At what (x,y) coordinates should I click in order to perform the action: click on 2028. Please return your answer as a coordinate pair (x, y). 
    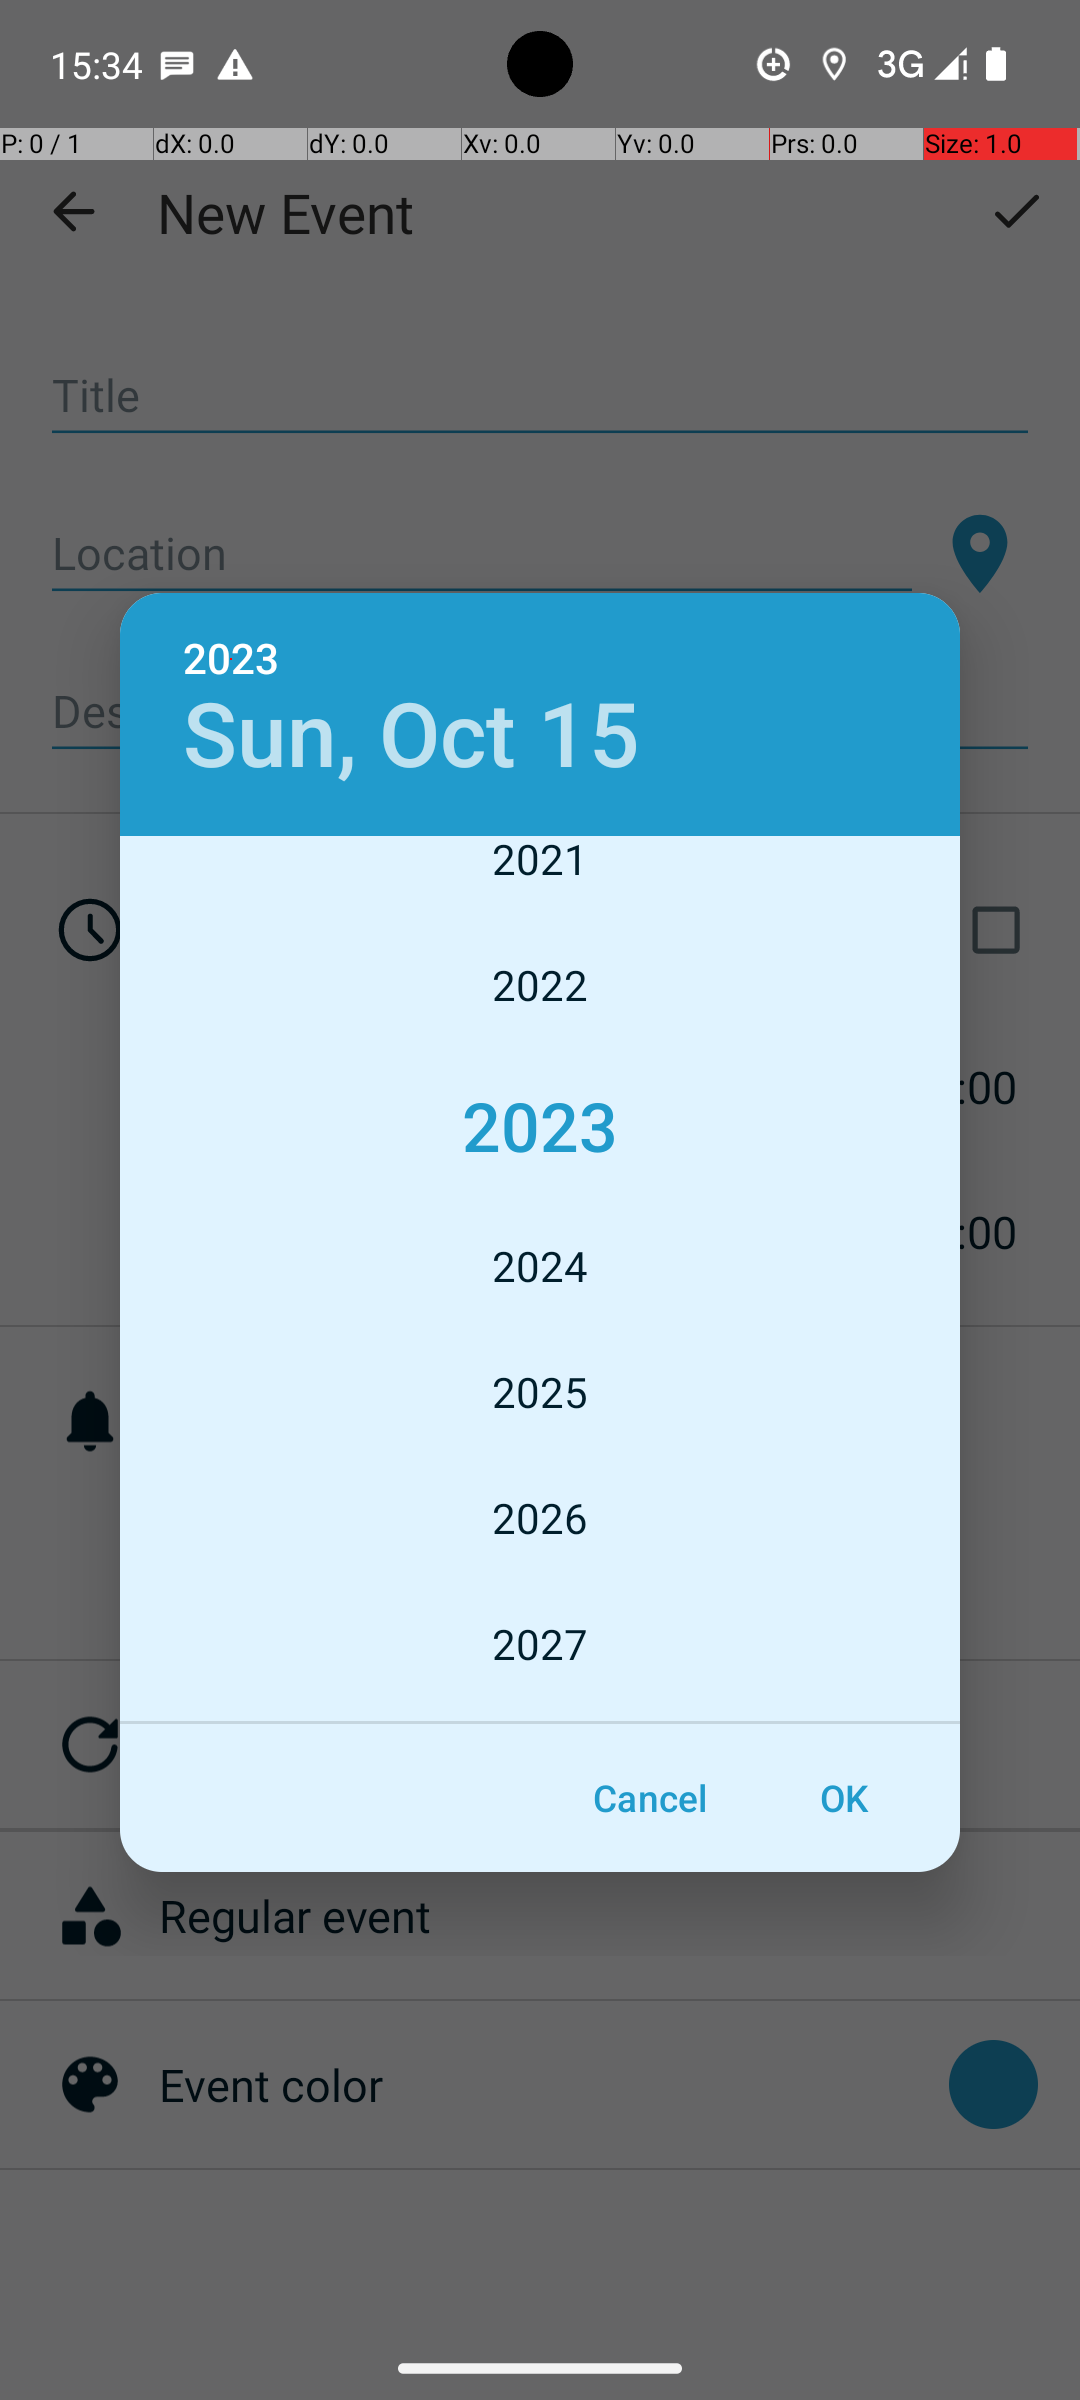
    Looking at the image, I should click on (540, 1716).